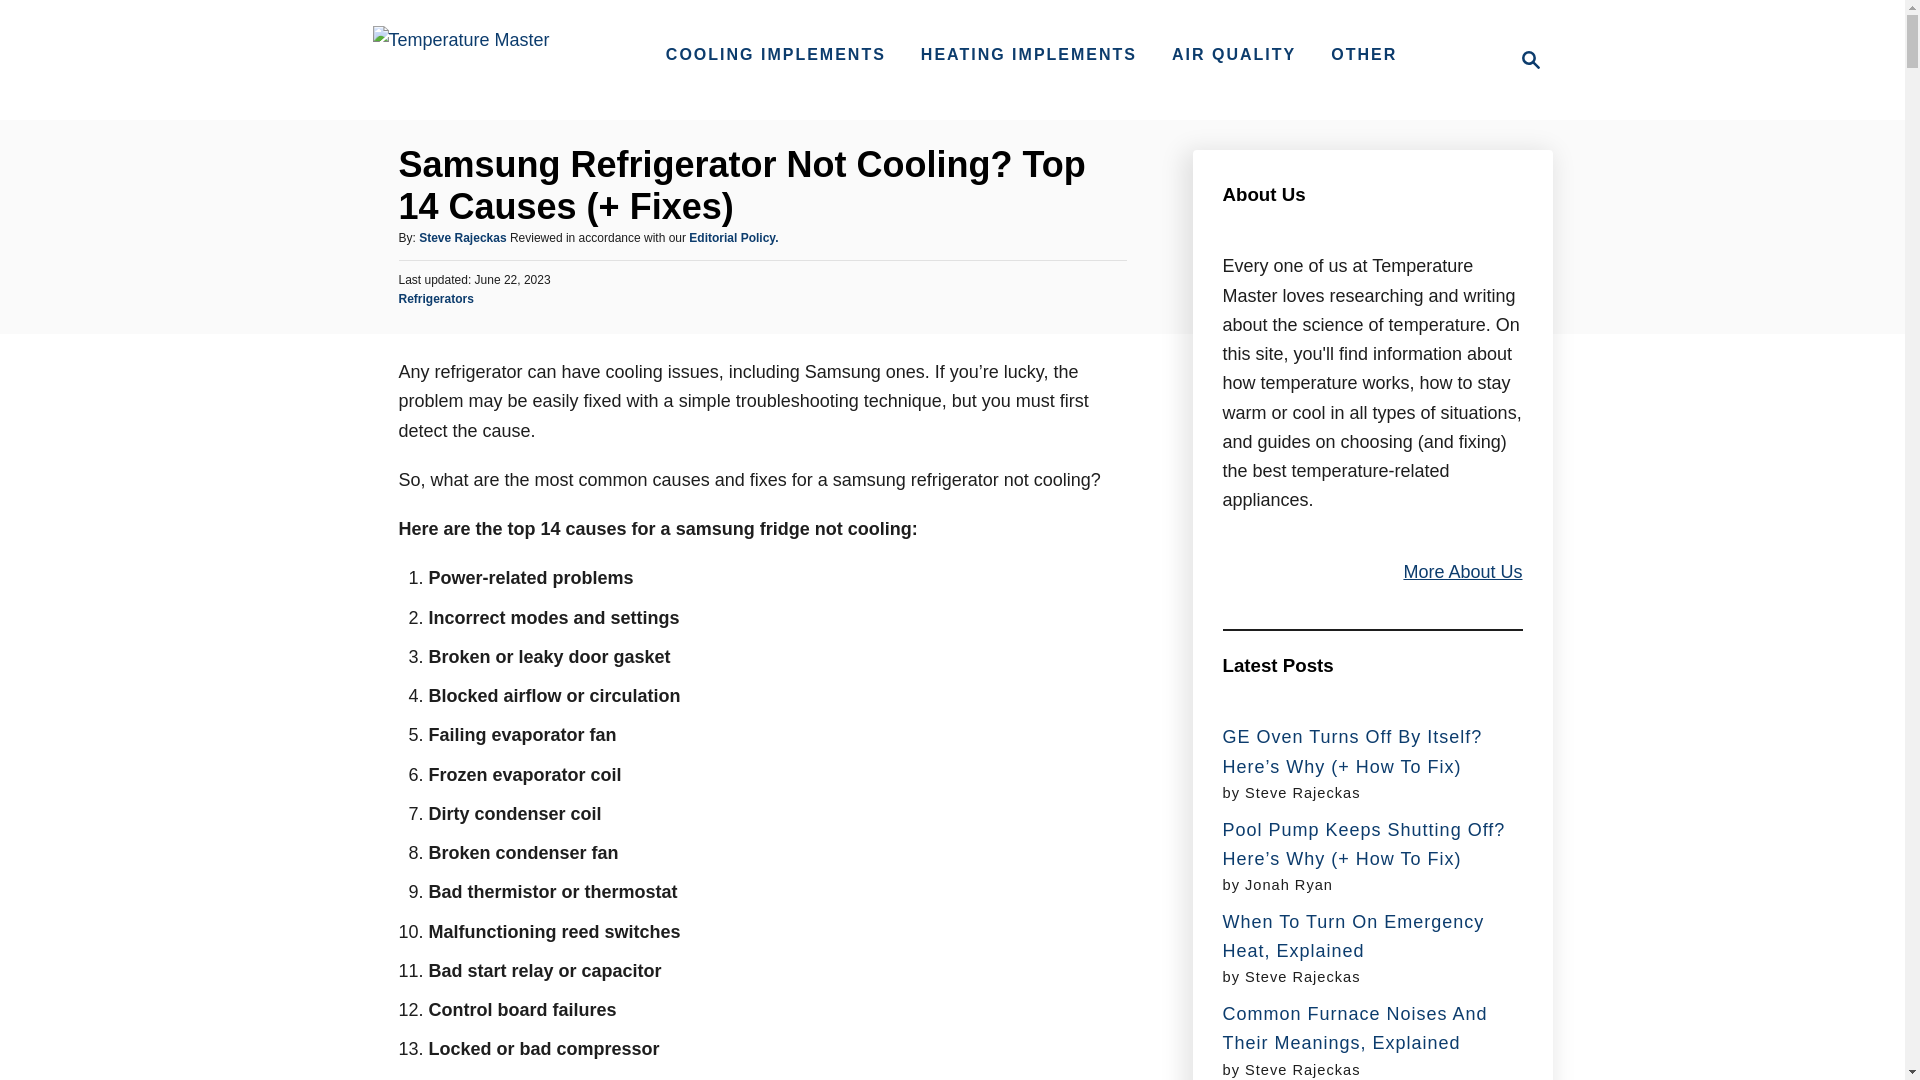 The image size is (1920, 1080). What do you see at coordinates (733, 238) in the screenshot?
I see `HEATING IMPLEMENTS` at bounding box center [733, 238].